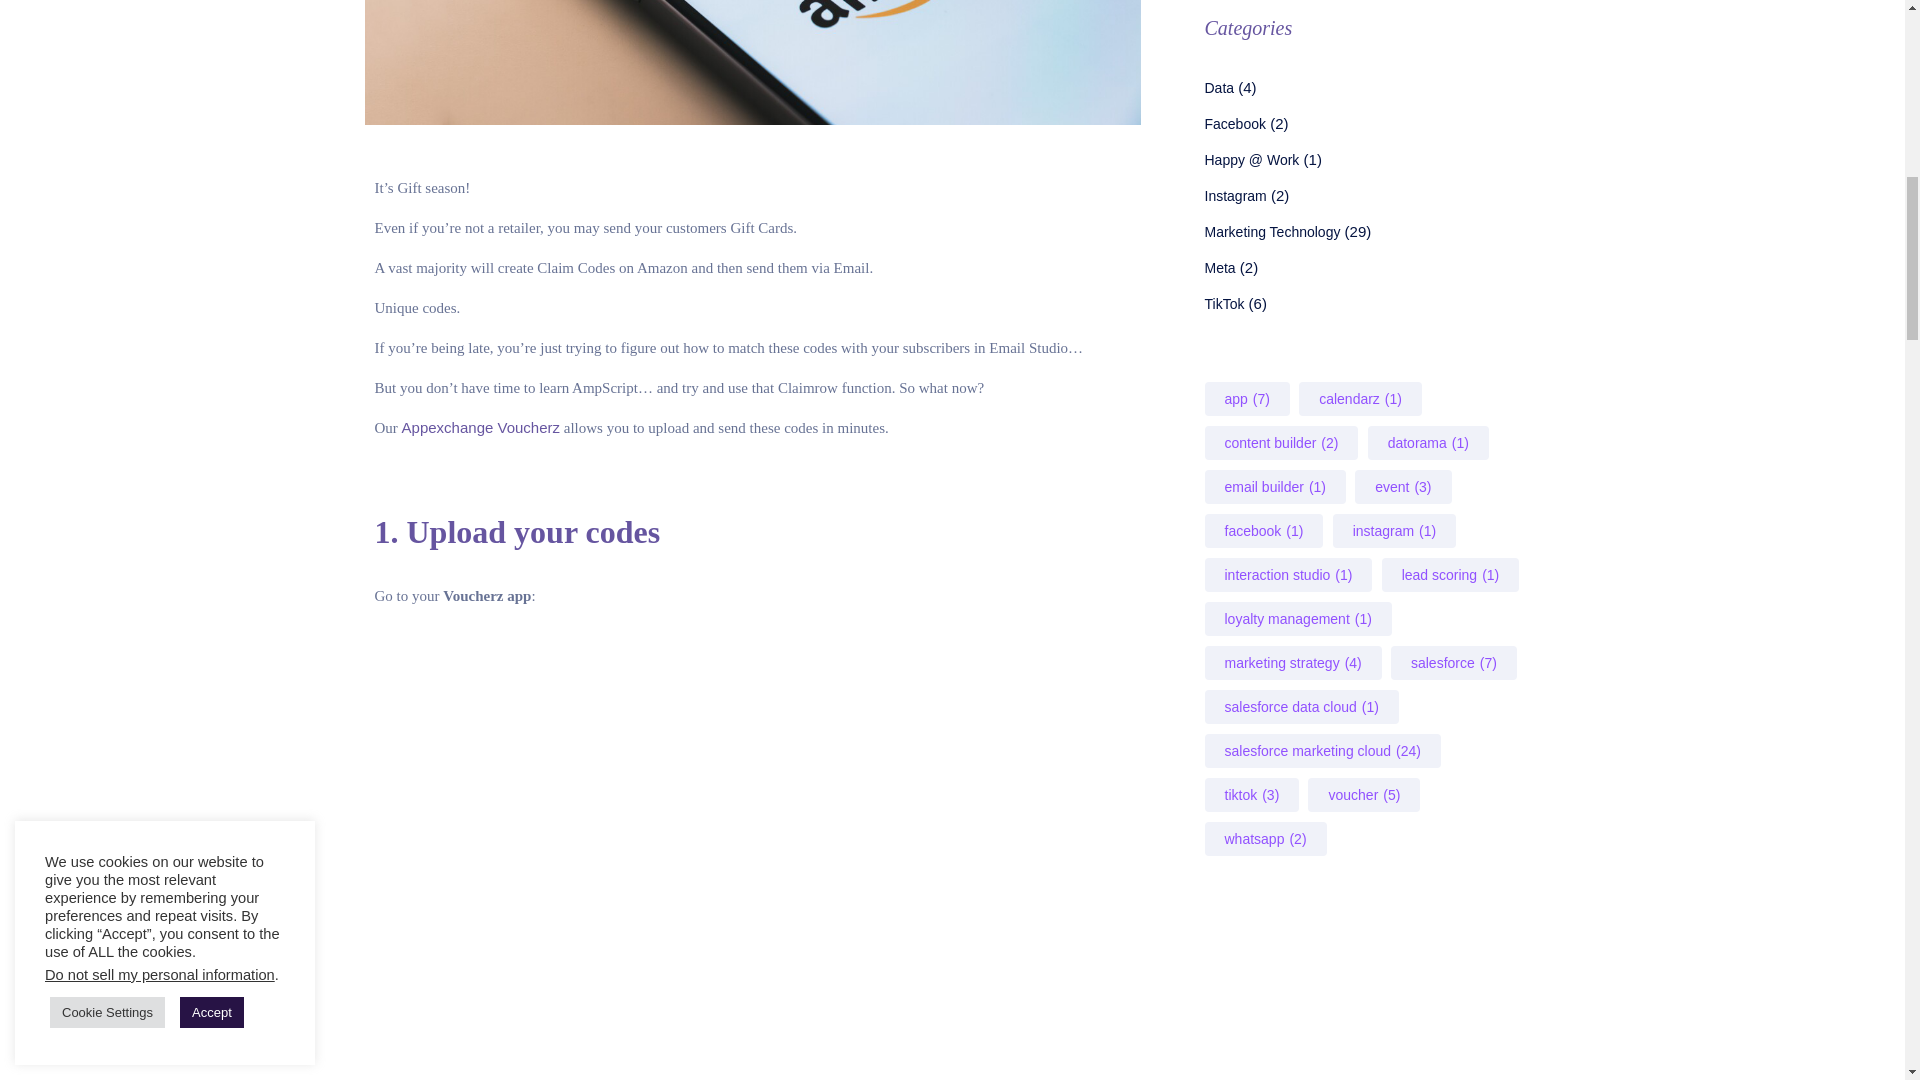 The image size is (1920, 1080). Describe the element at coordinates (1224, 304) in the screenshot. I see `TikTok` at that location.